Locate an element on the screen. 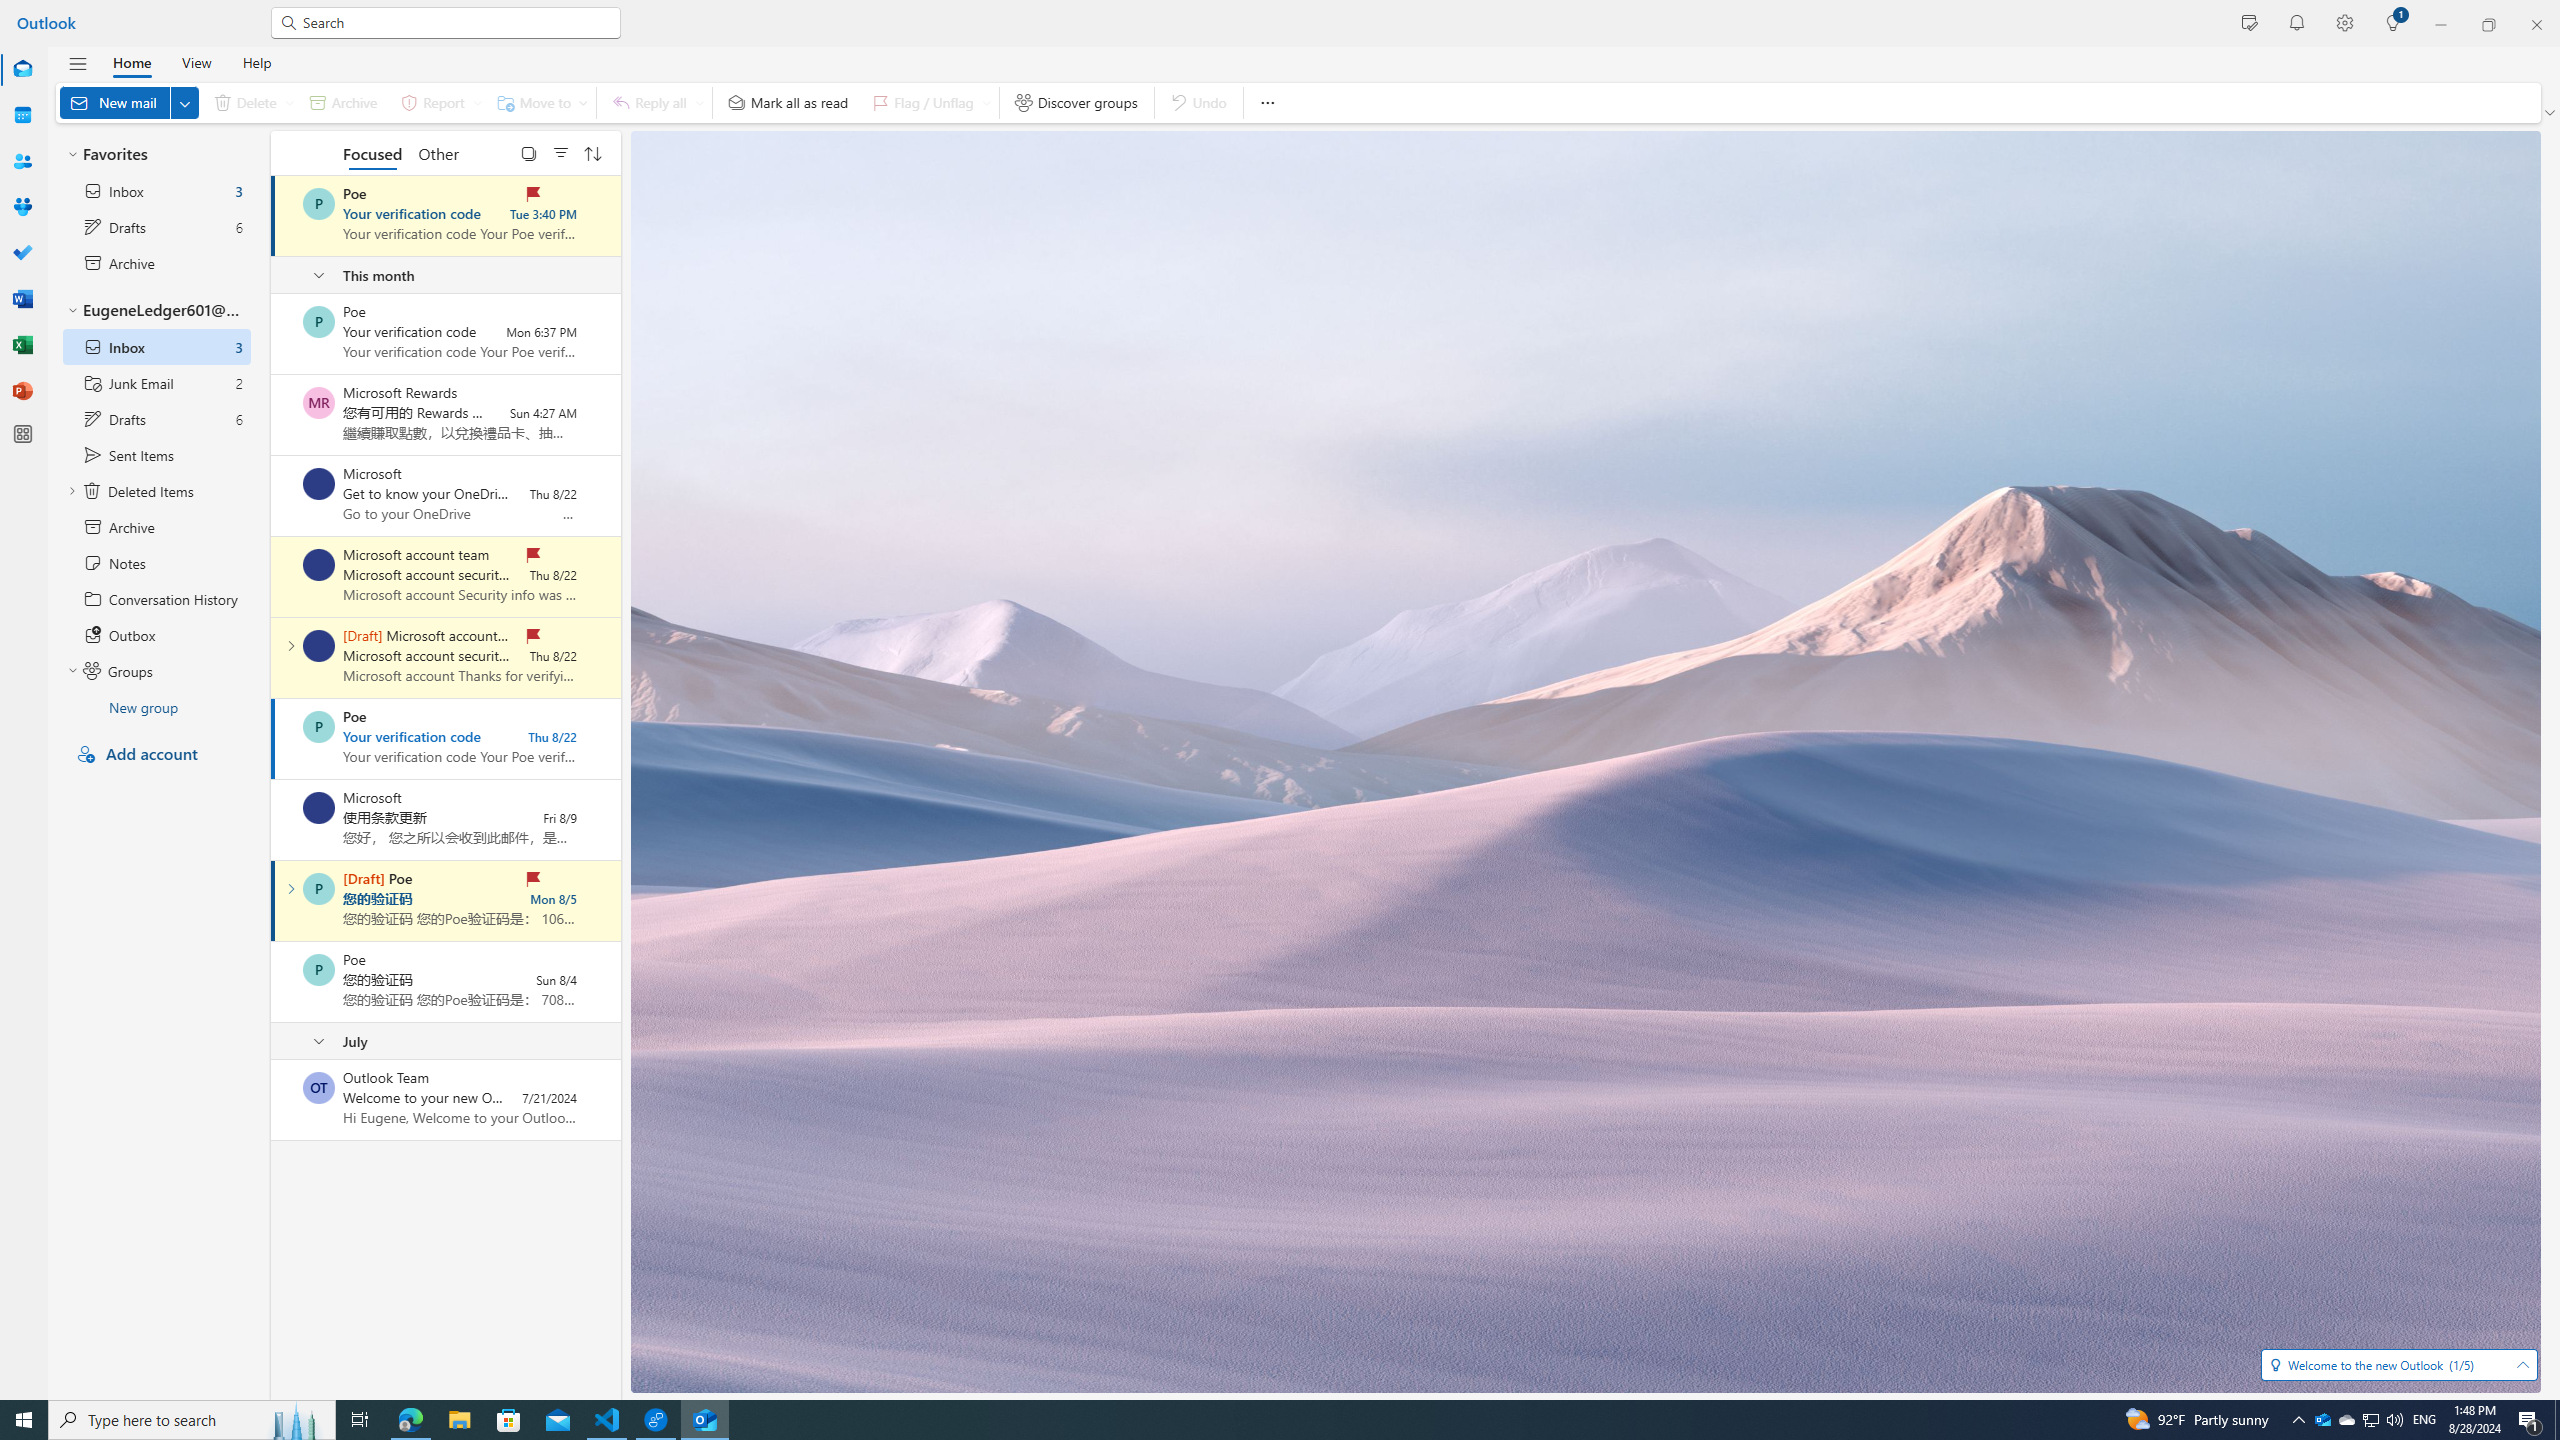 This screenshot has height=1440, width=2560. People is located at coordinates (22, 162).